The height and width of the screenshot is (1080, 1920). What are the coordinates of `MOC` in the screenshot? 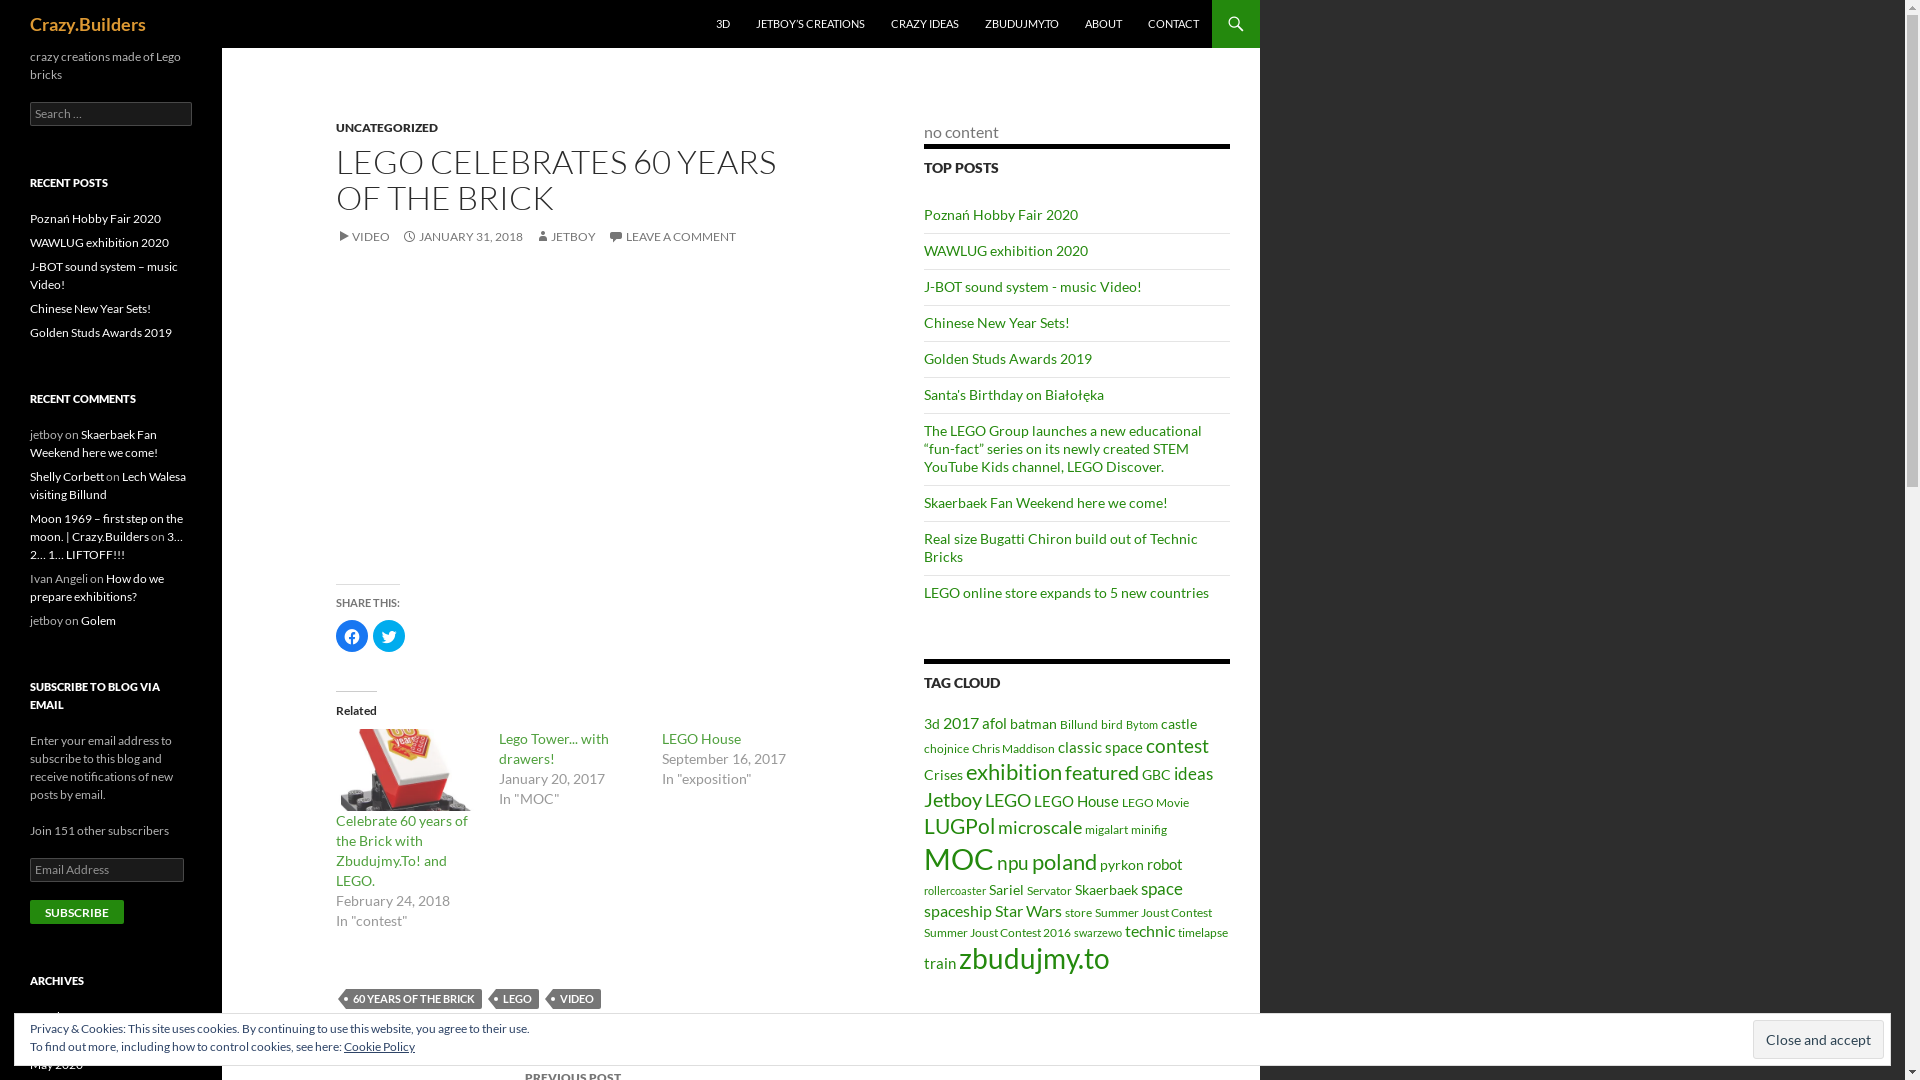 It's located at (959, 858).